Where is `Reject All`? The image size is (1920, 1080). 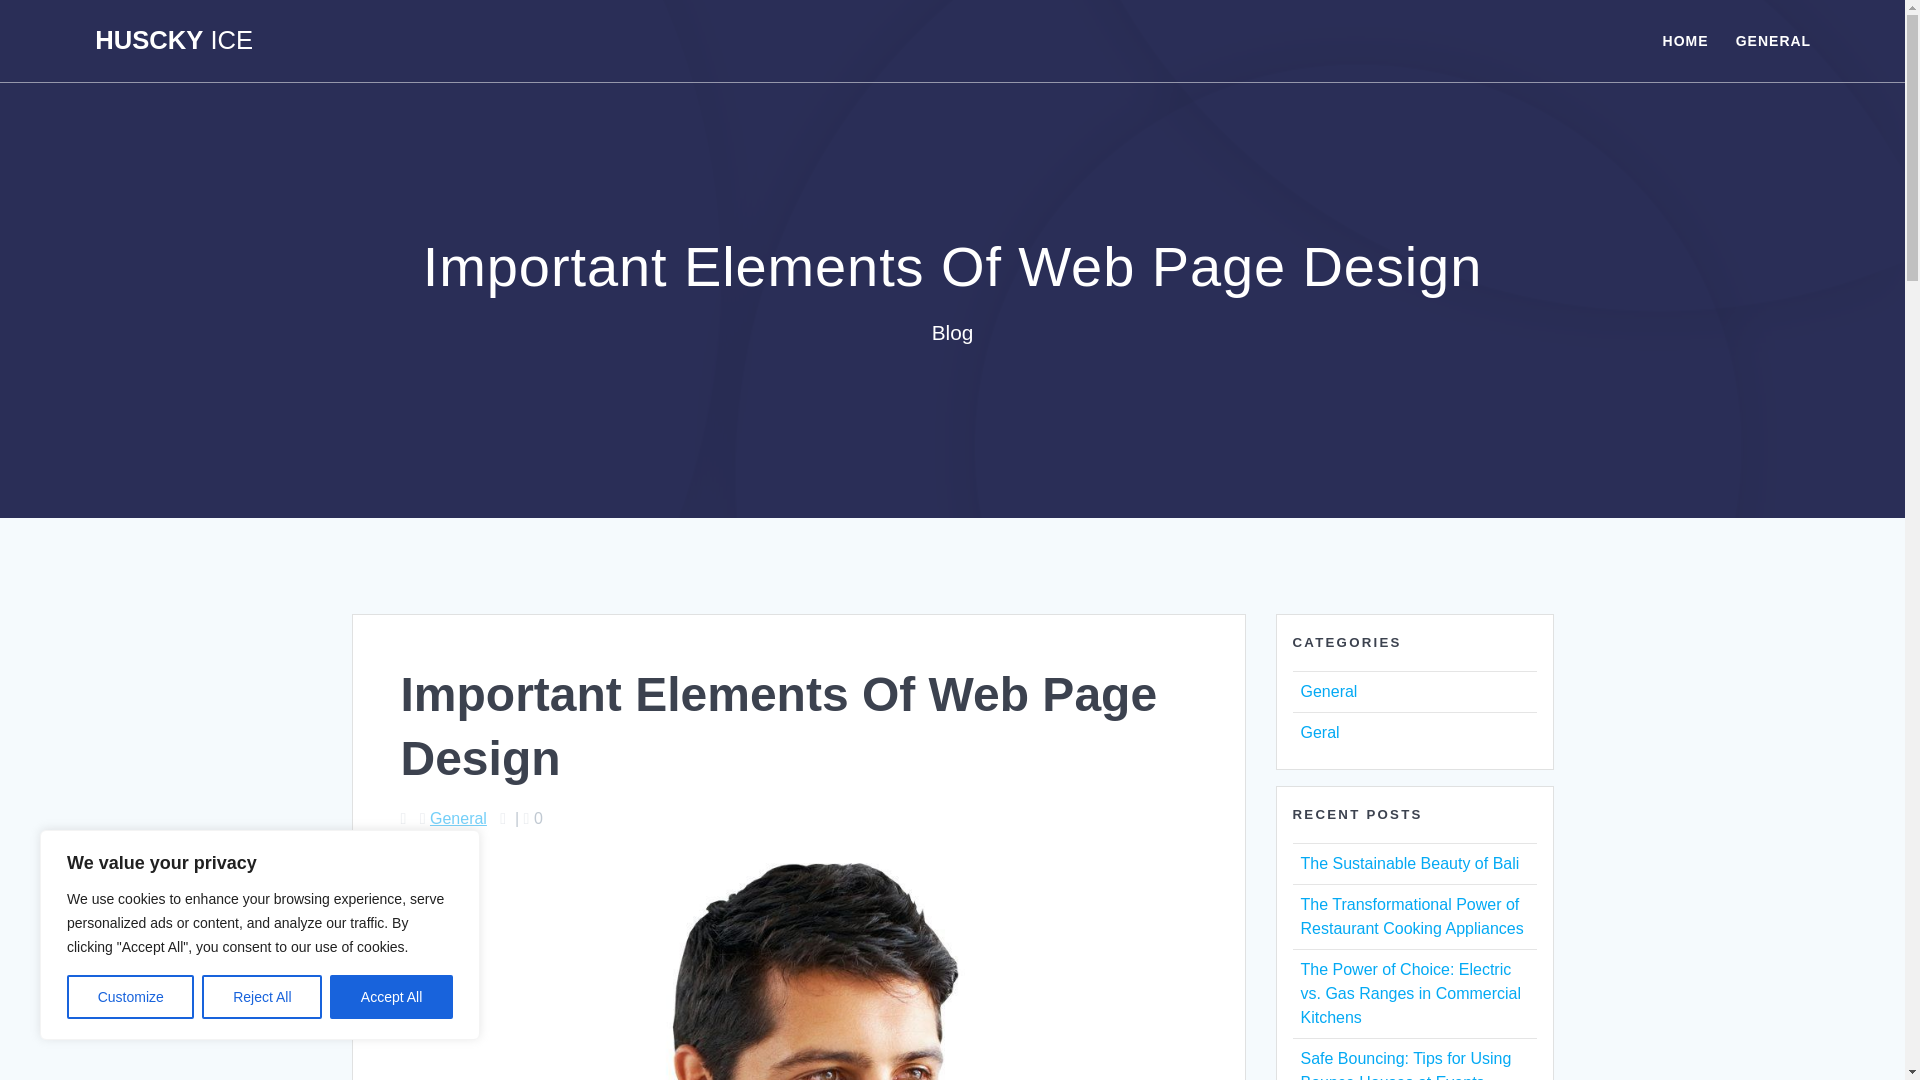
Reject All is located at coordinates (262, 997).